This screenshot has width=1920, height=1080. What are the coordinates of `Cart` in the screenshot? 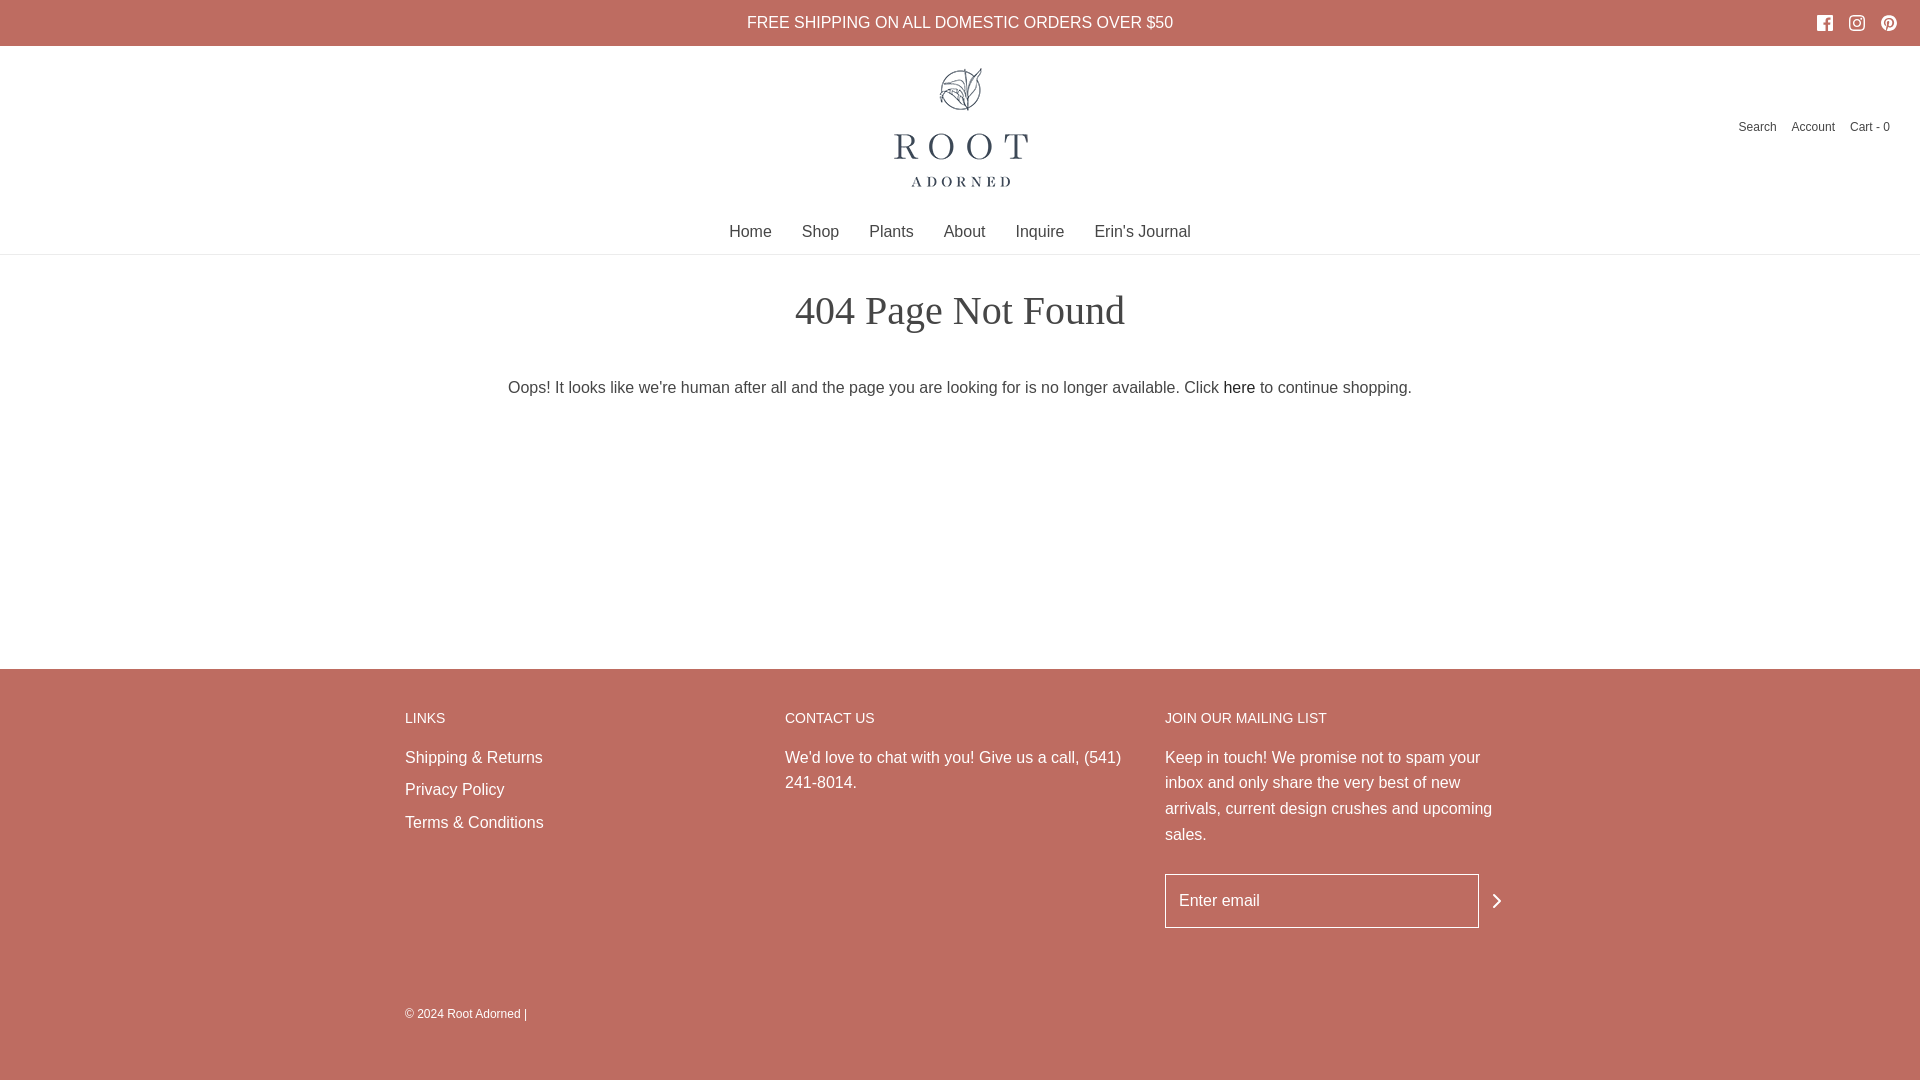 It's located at (1870, 127).